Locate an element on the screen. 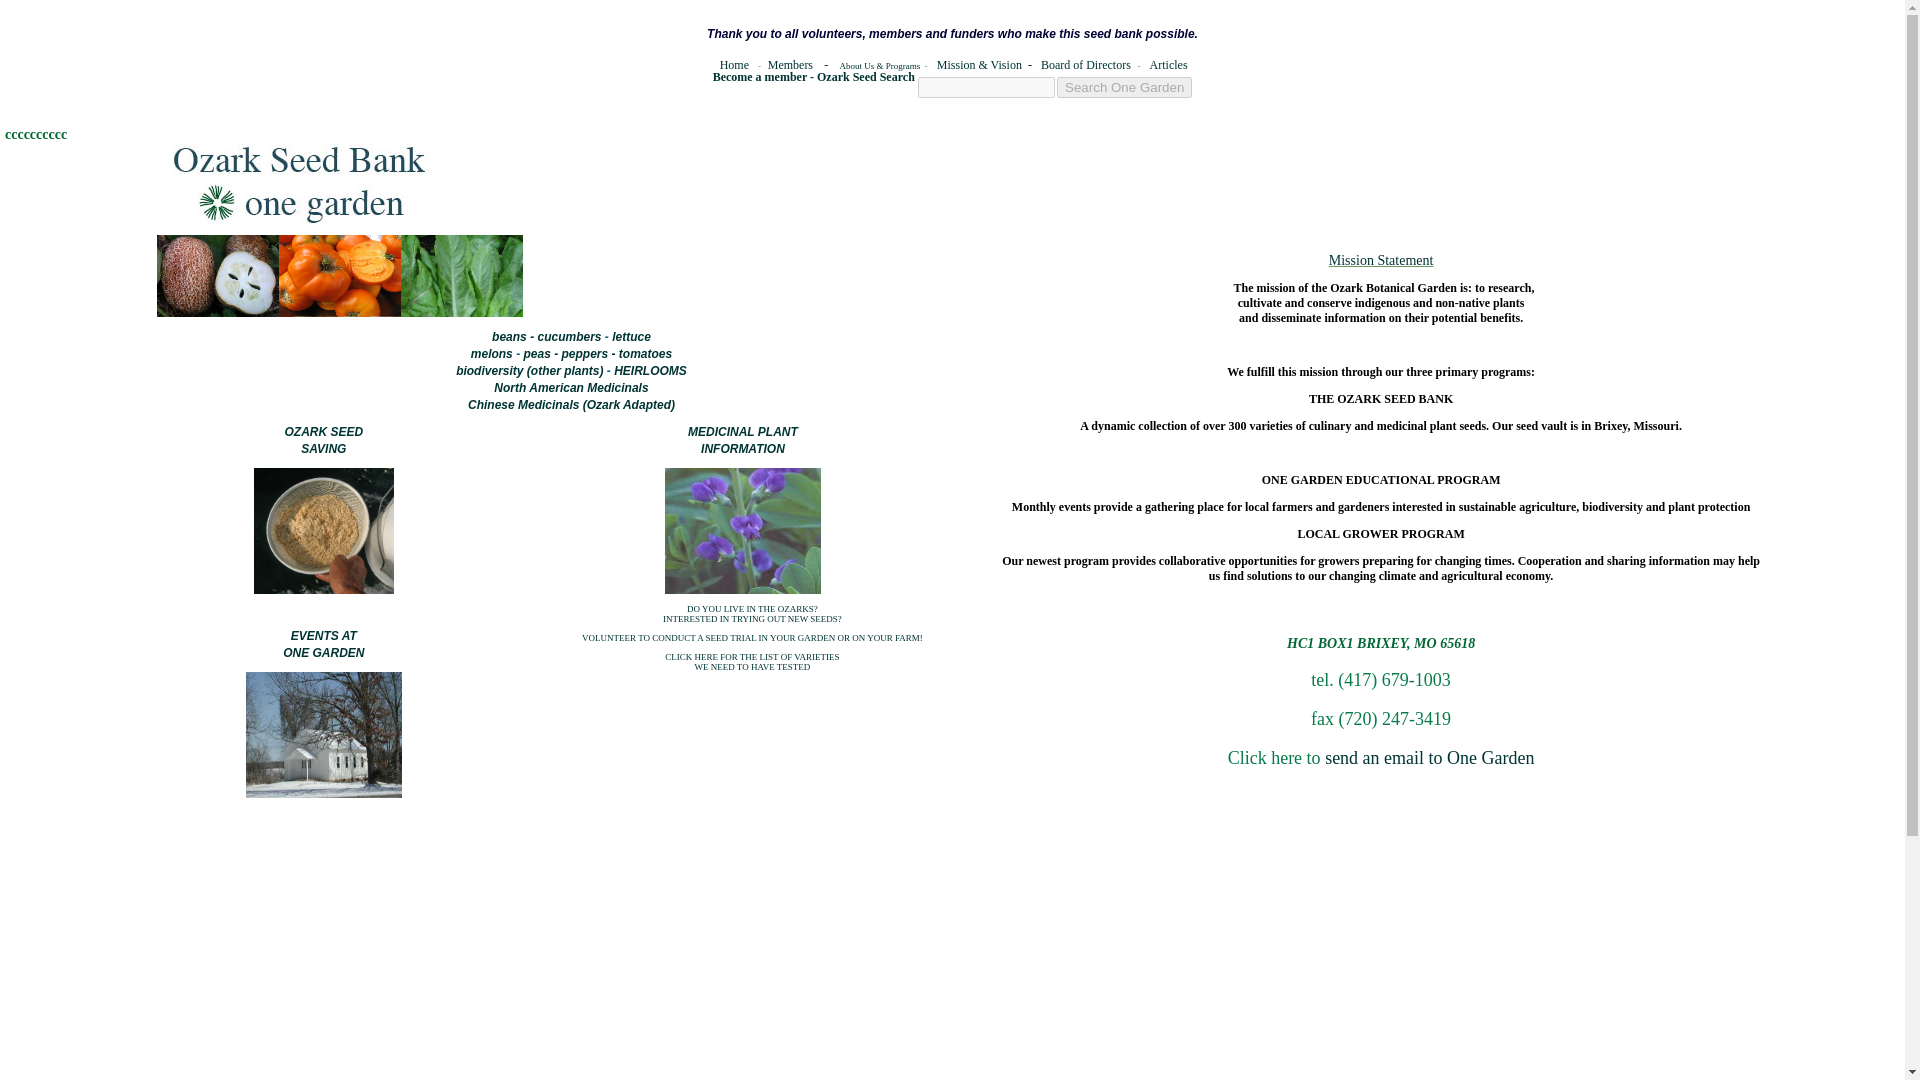  peas - is located at coordinates (742, 440).